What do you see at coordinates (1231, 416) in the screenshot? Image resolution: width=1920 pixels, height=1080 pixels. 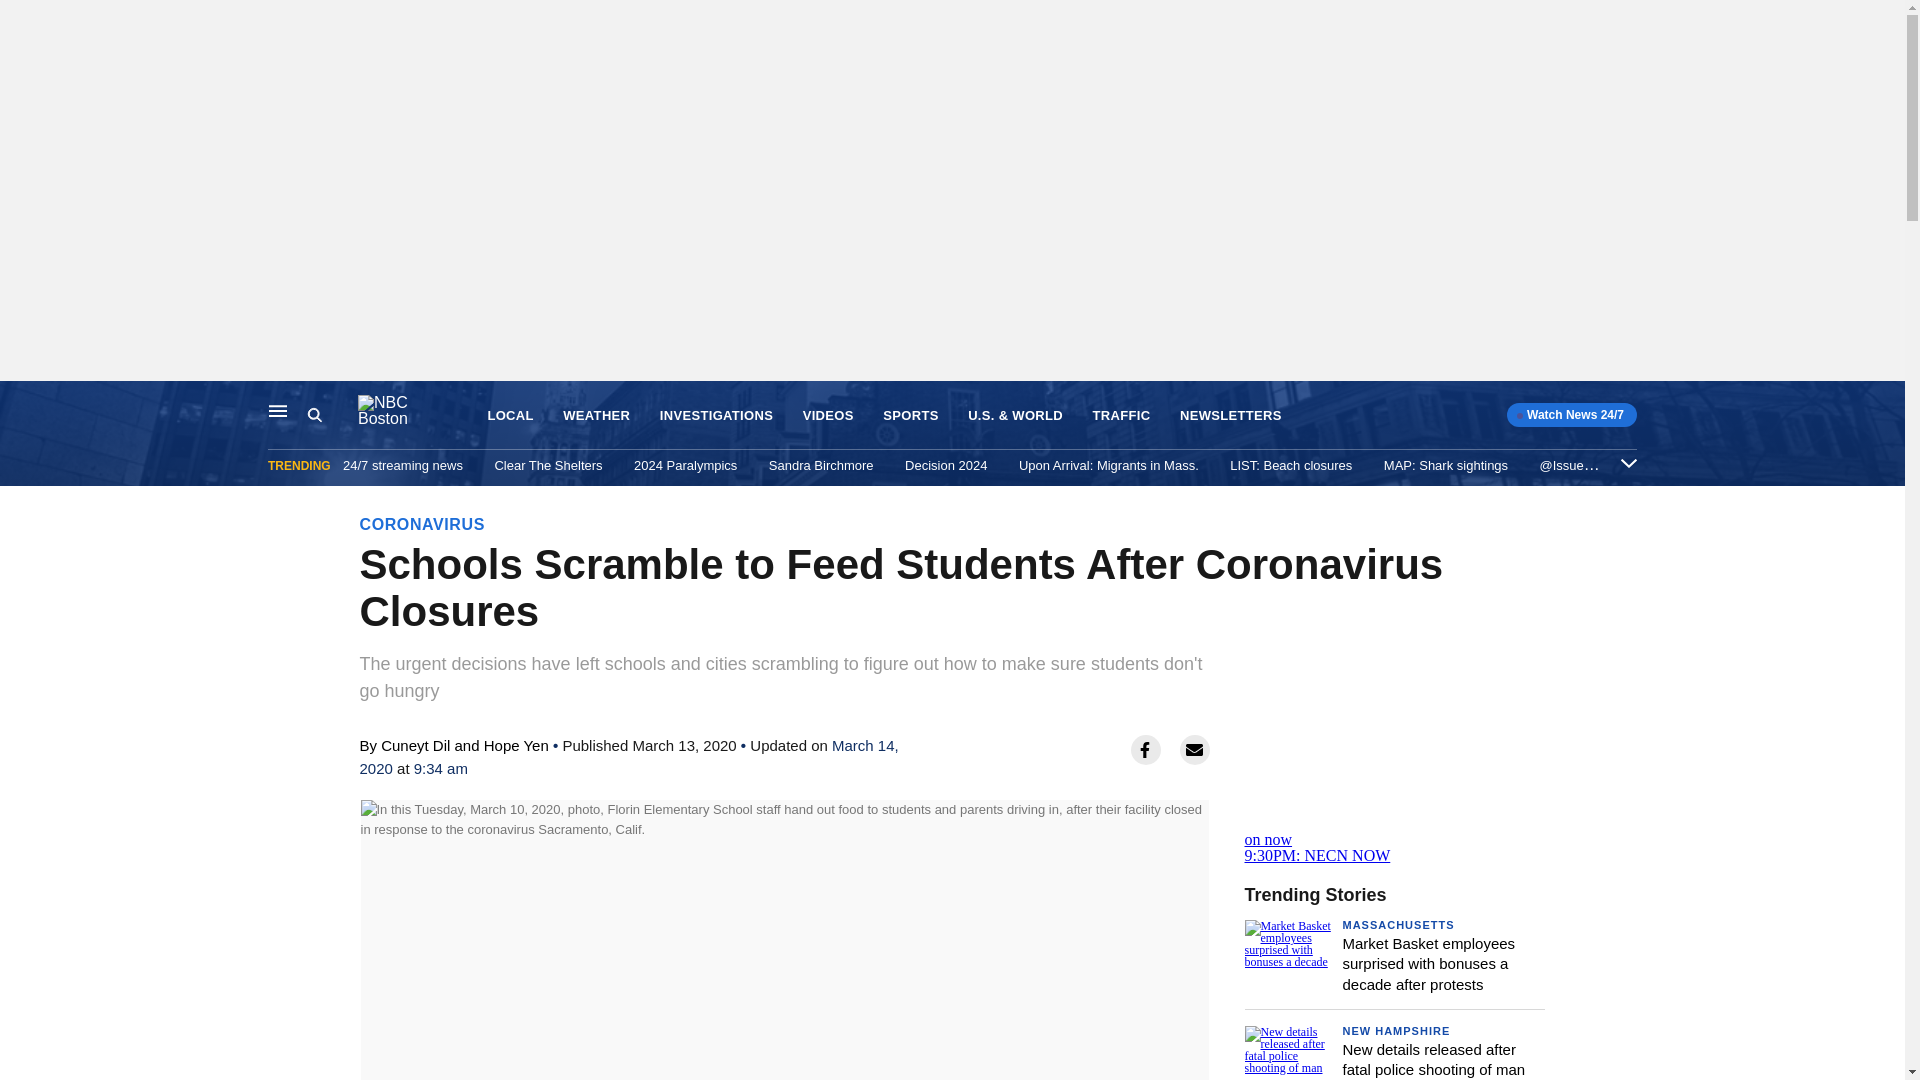 I see `NEWSLETTERS` at bounding box center [1231, 416].